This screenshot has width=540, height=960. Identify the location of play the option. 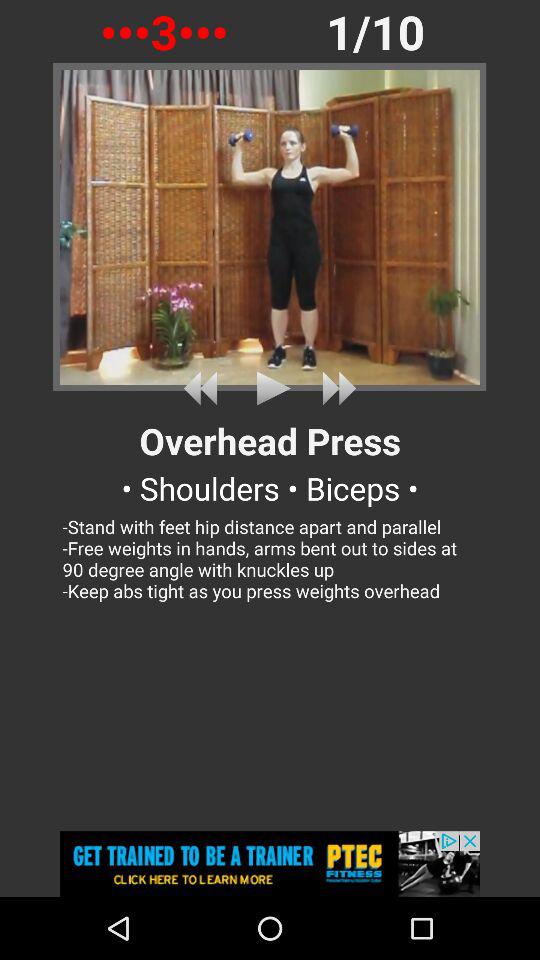
(270, 388).